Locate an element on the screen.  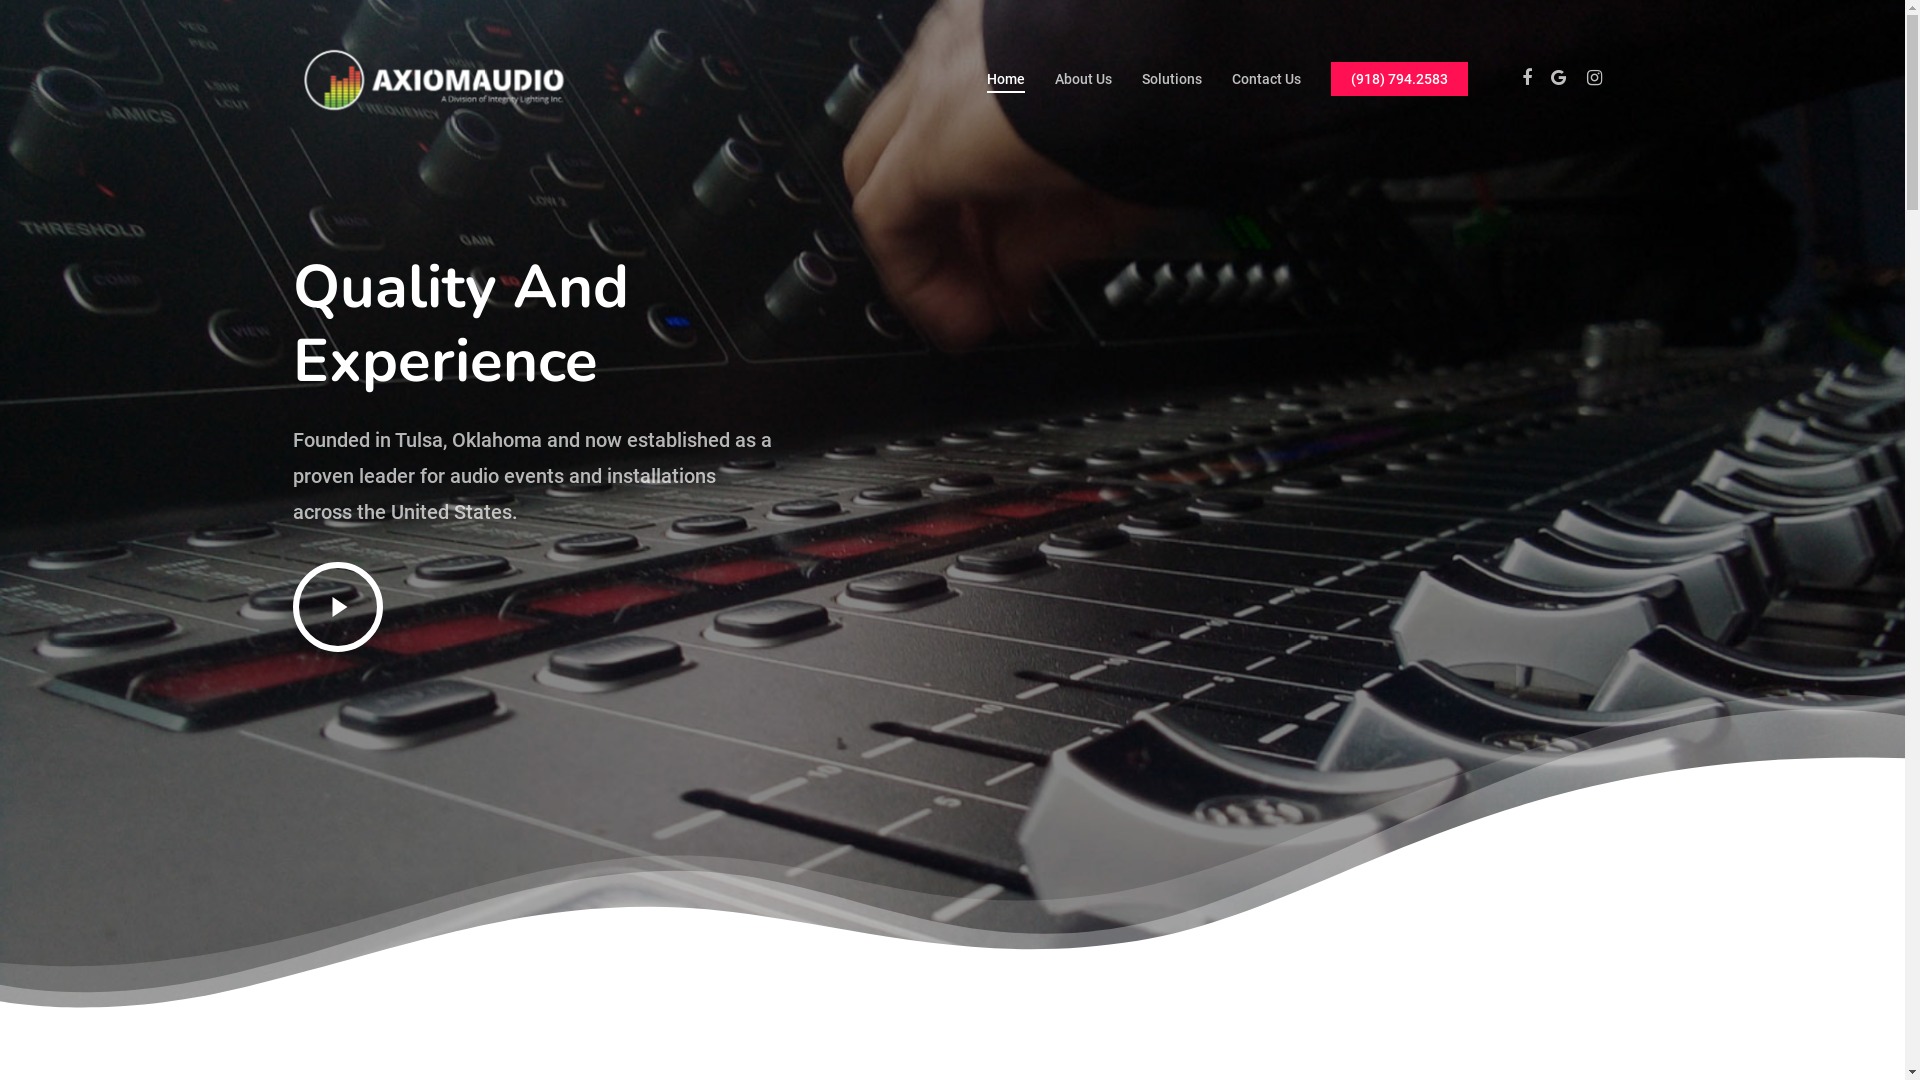
Contact Us is located at coordinates (1266, 79).